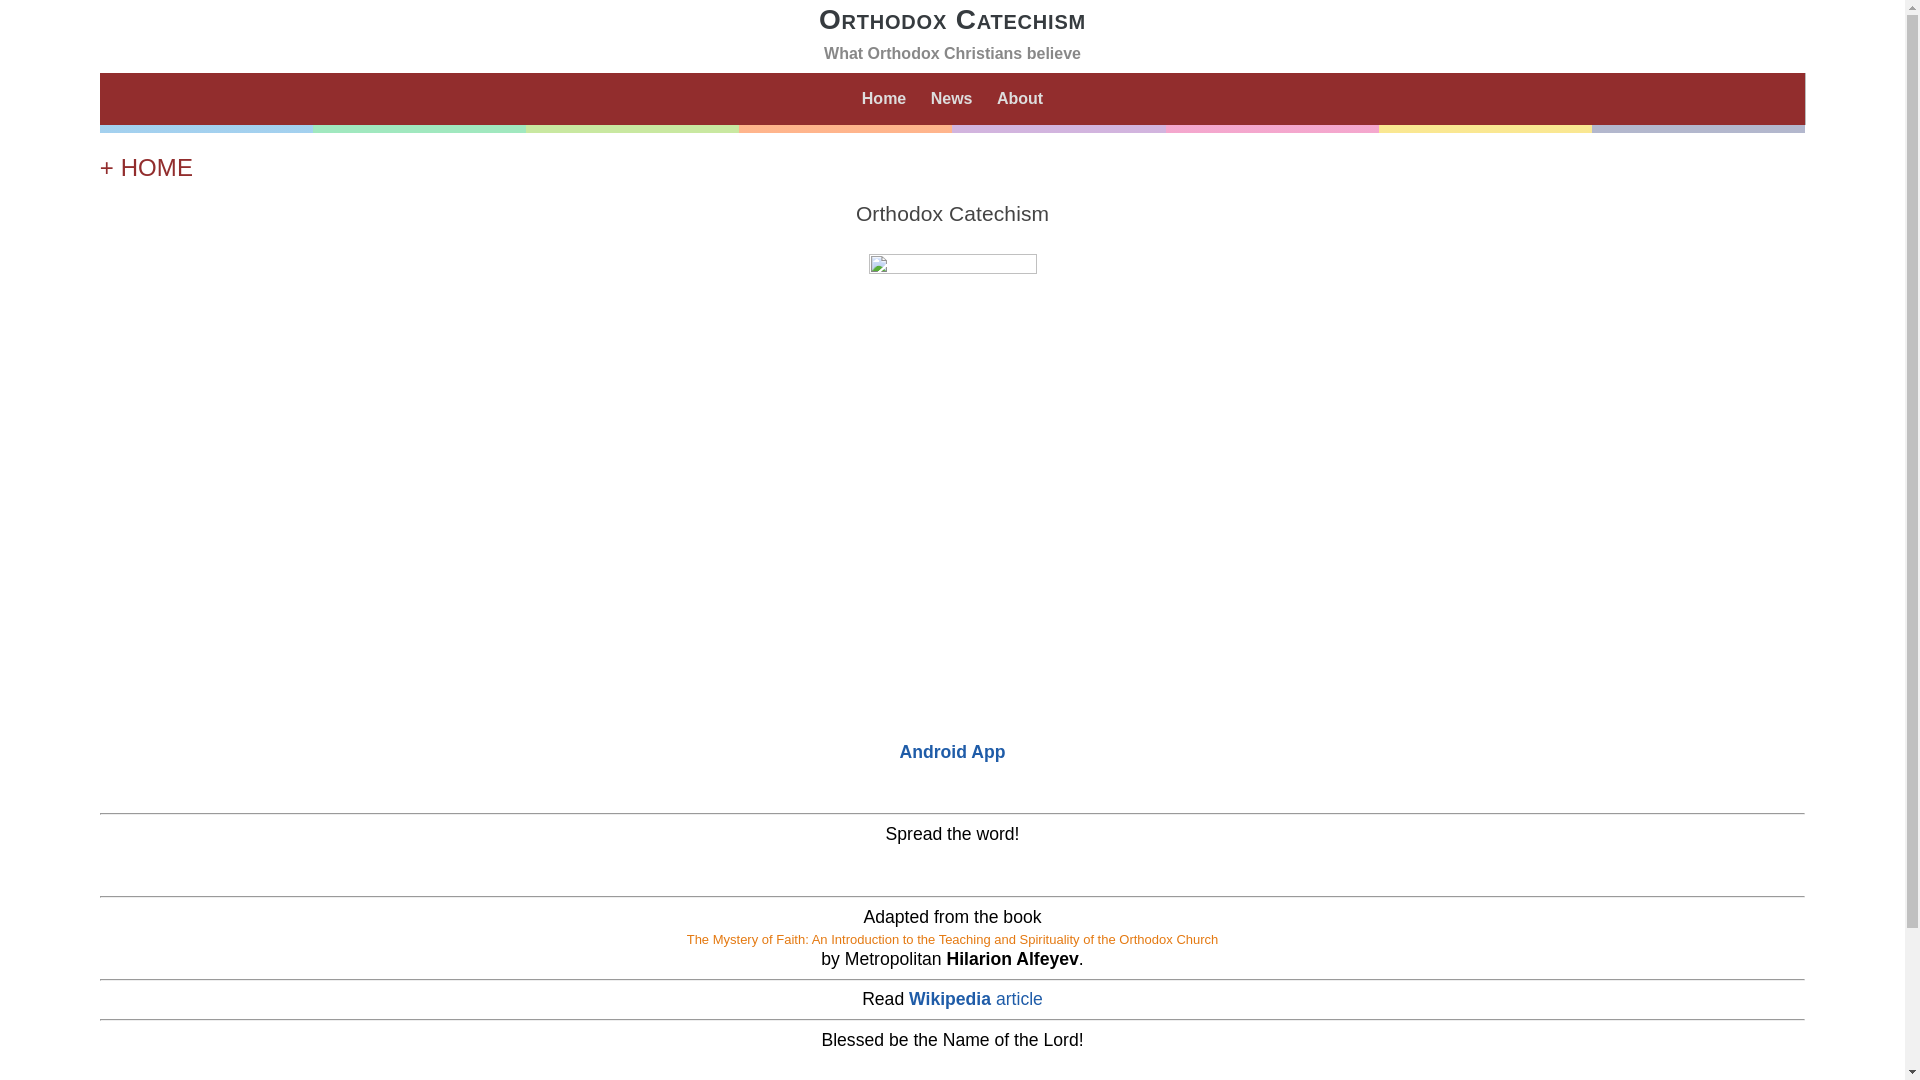  Describe the element at coordinates (953, 752) in the screenshot. I see `Android App` at that location.